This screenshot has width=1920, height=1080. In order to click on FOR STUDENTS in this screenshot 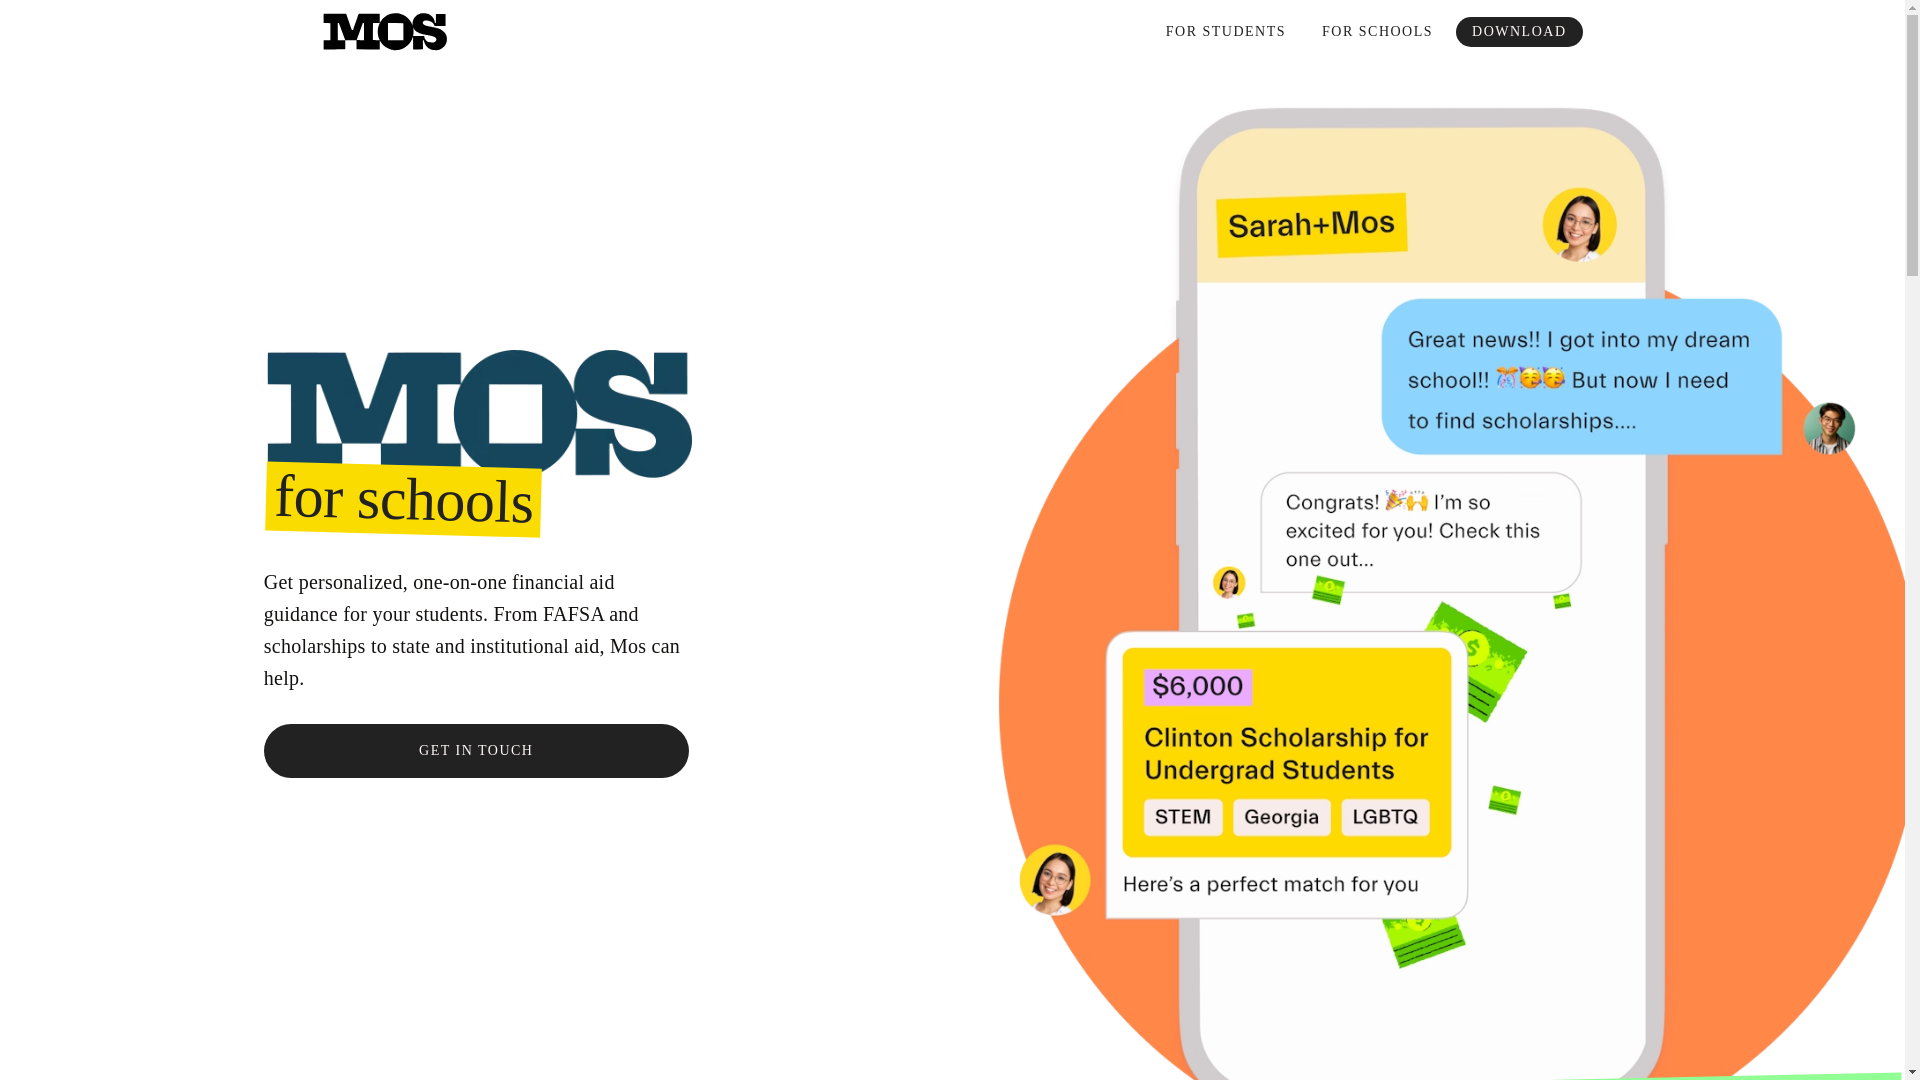, I will do `click(1226, 32)`.